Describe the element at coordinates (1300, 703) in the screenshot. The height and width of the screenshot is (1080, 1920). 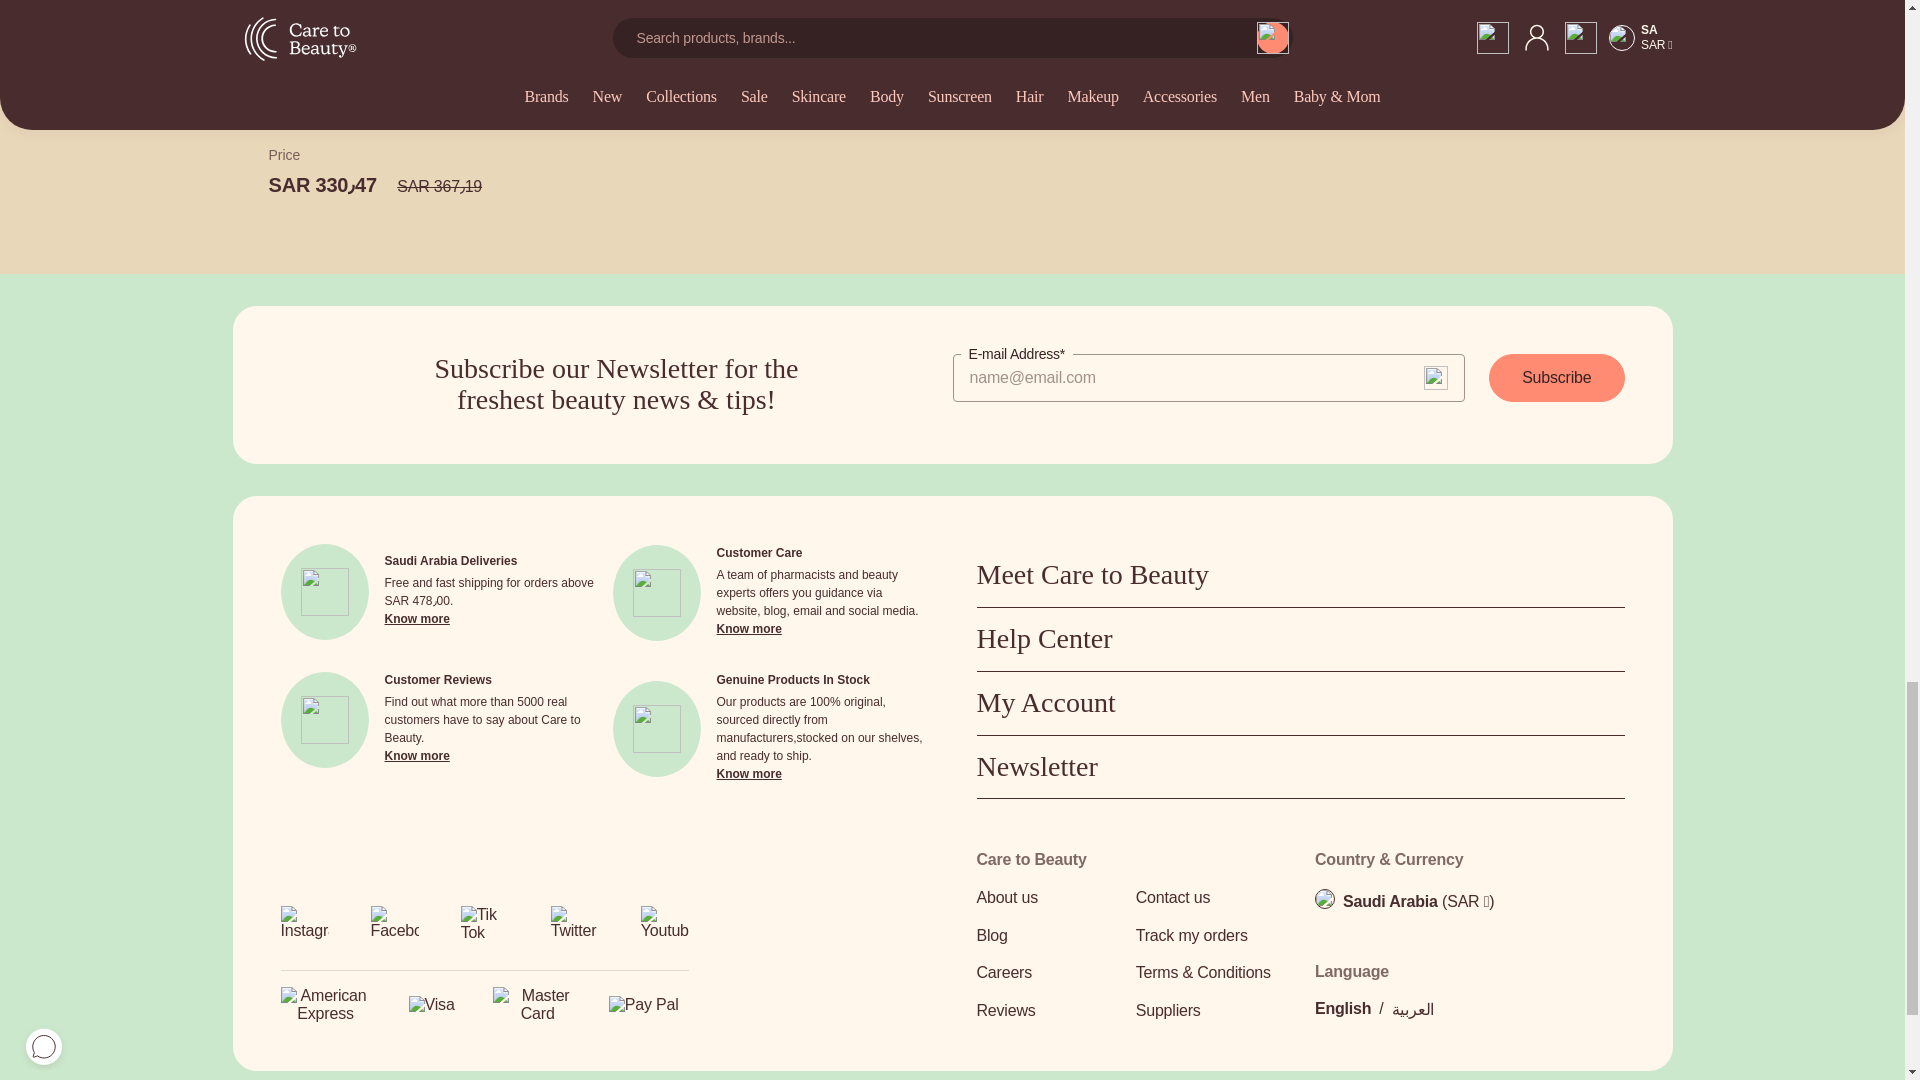
I see `My Account` at that location.